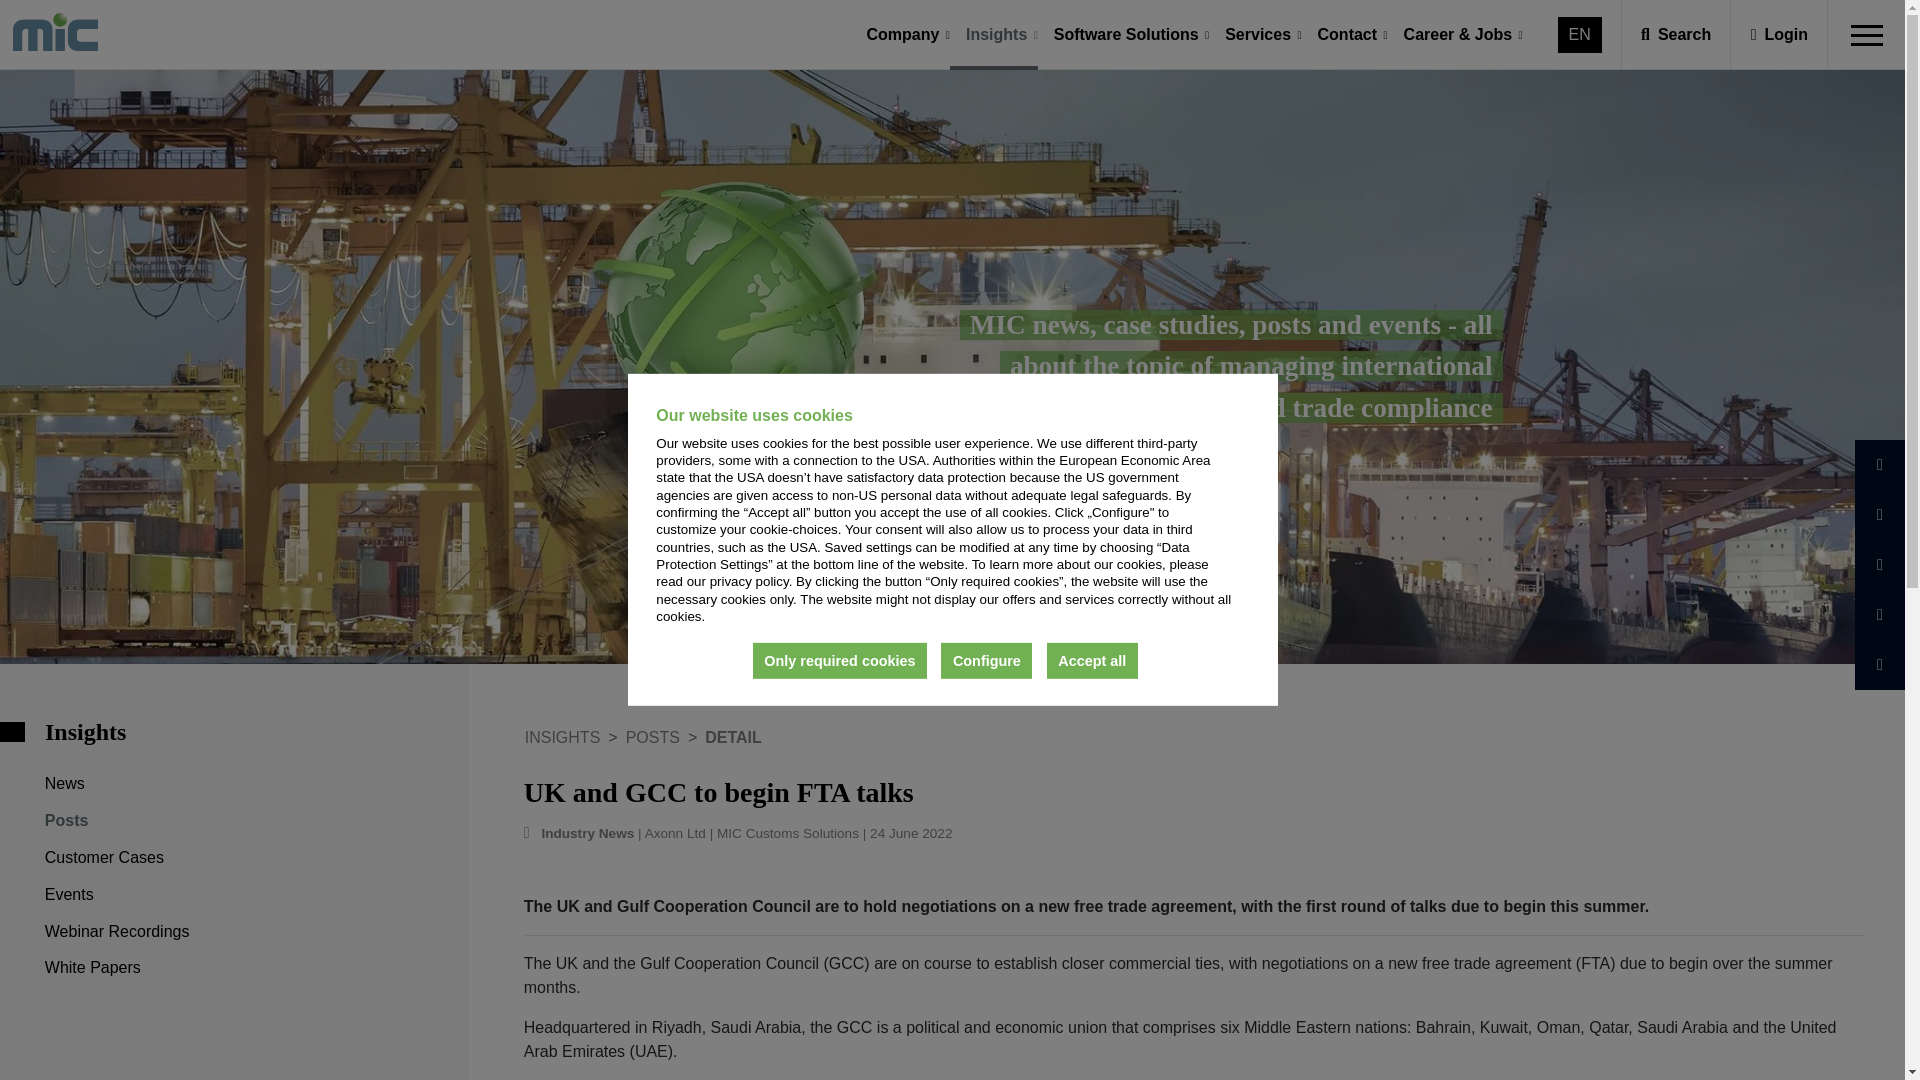  Describe the element at coordinates (1580, 34) in the screenshot. I see `EN` at that location.